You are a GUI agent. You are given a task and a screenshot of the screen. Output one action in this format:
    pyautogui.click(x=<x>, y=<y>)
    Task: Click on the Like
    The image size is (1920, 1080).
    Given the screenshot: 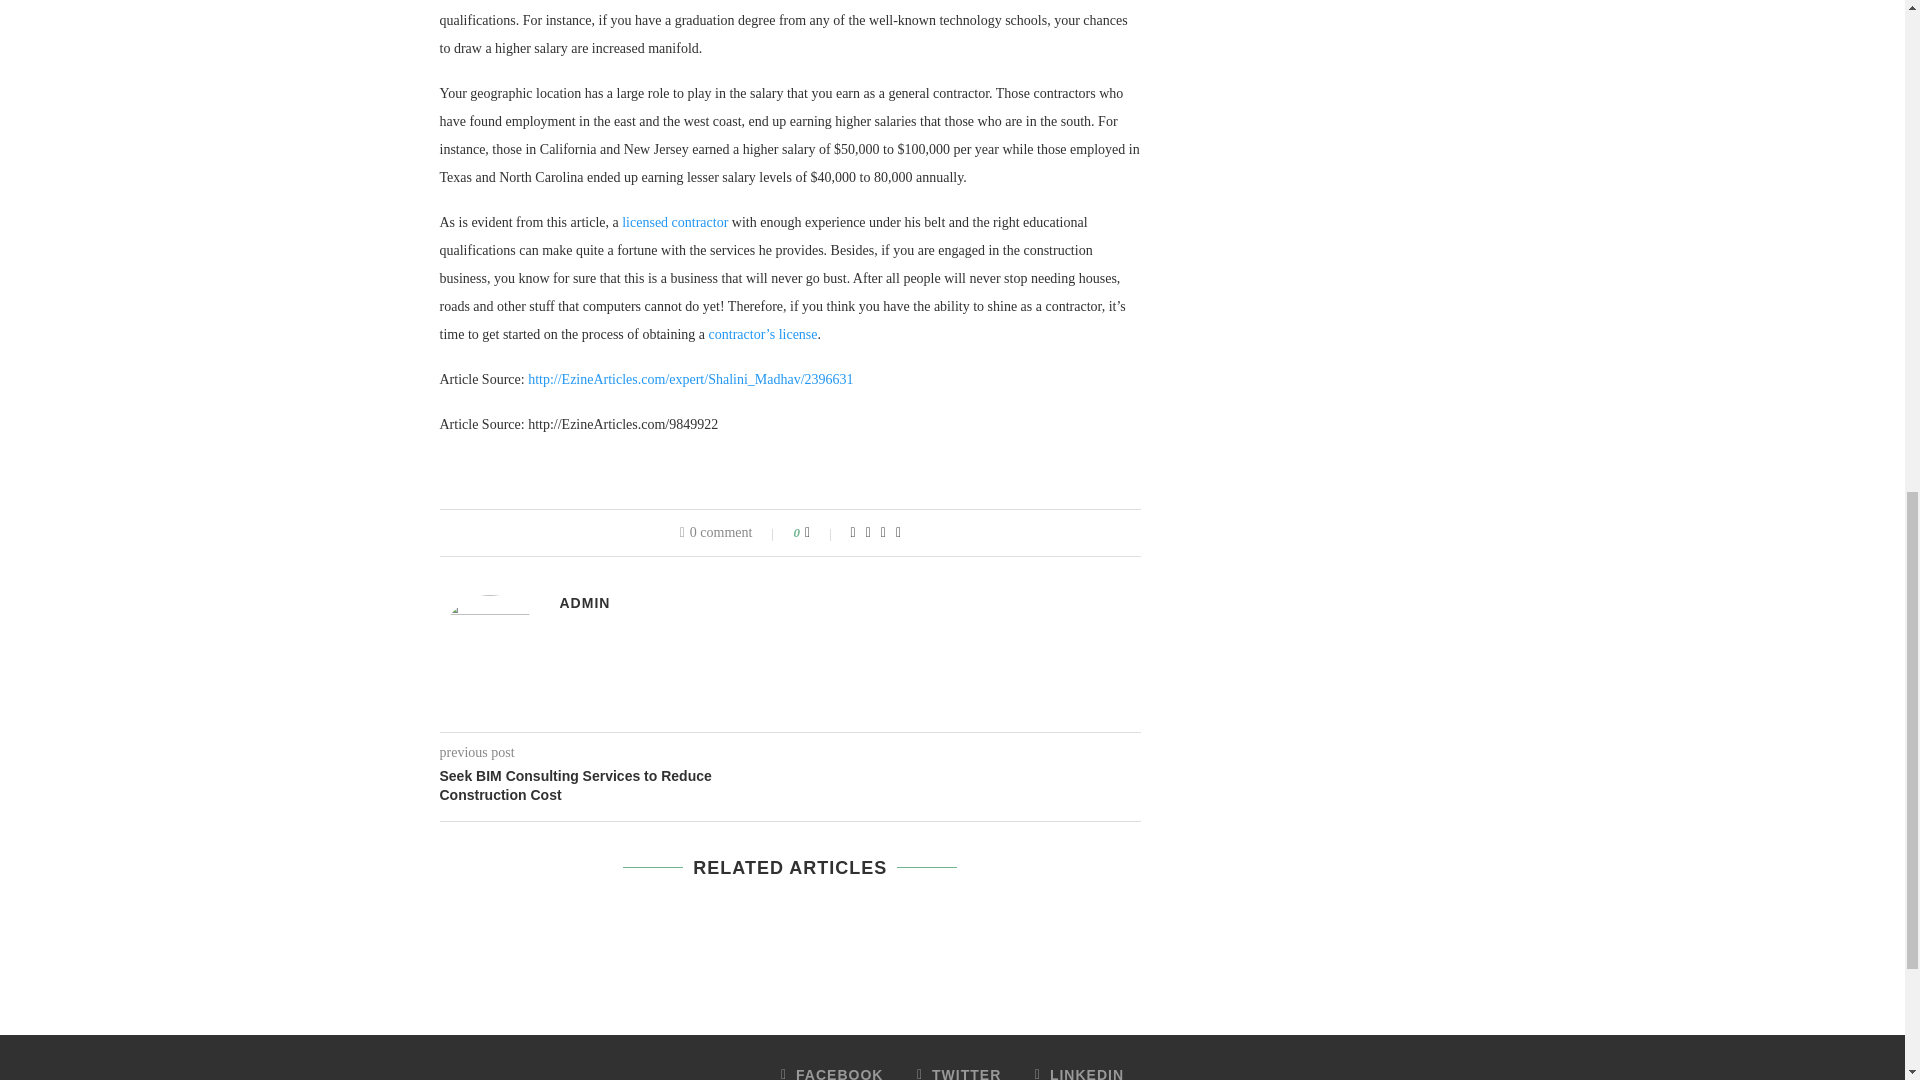 What is the action you would take?
    pyautogui.click(x=820, y=532)
    